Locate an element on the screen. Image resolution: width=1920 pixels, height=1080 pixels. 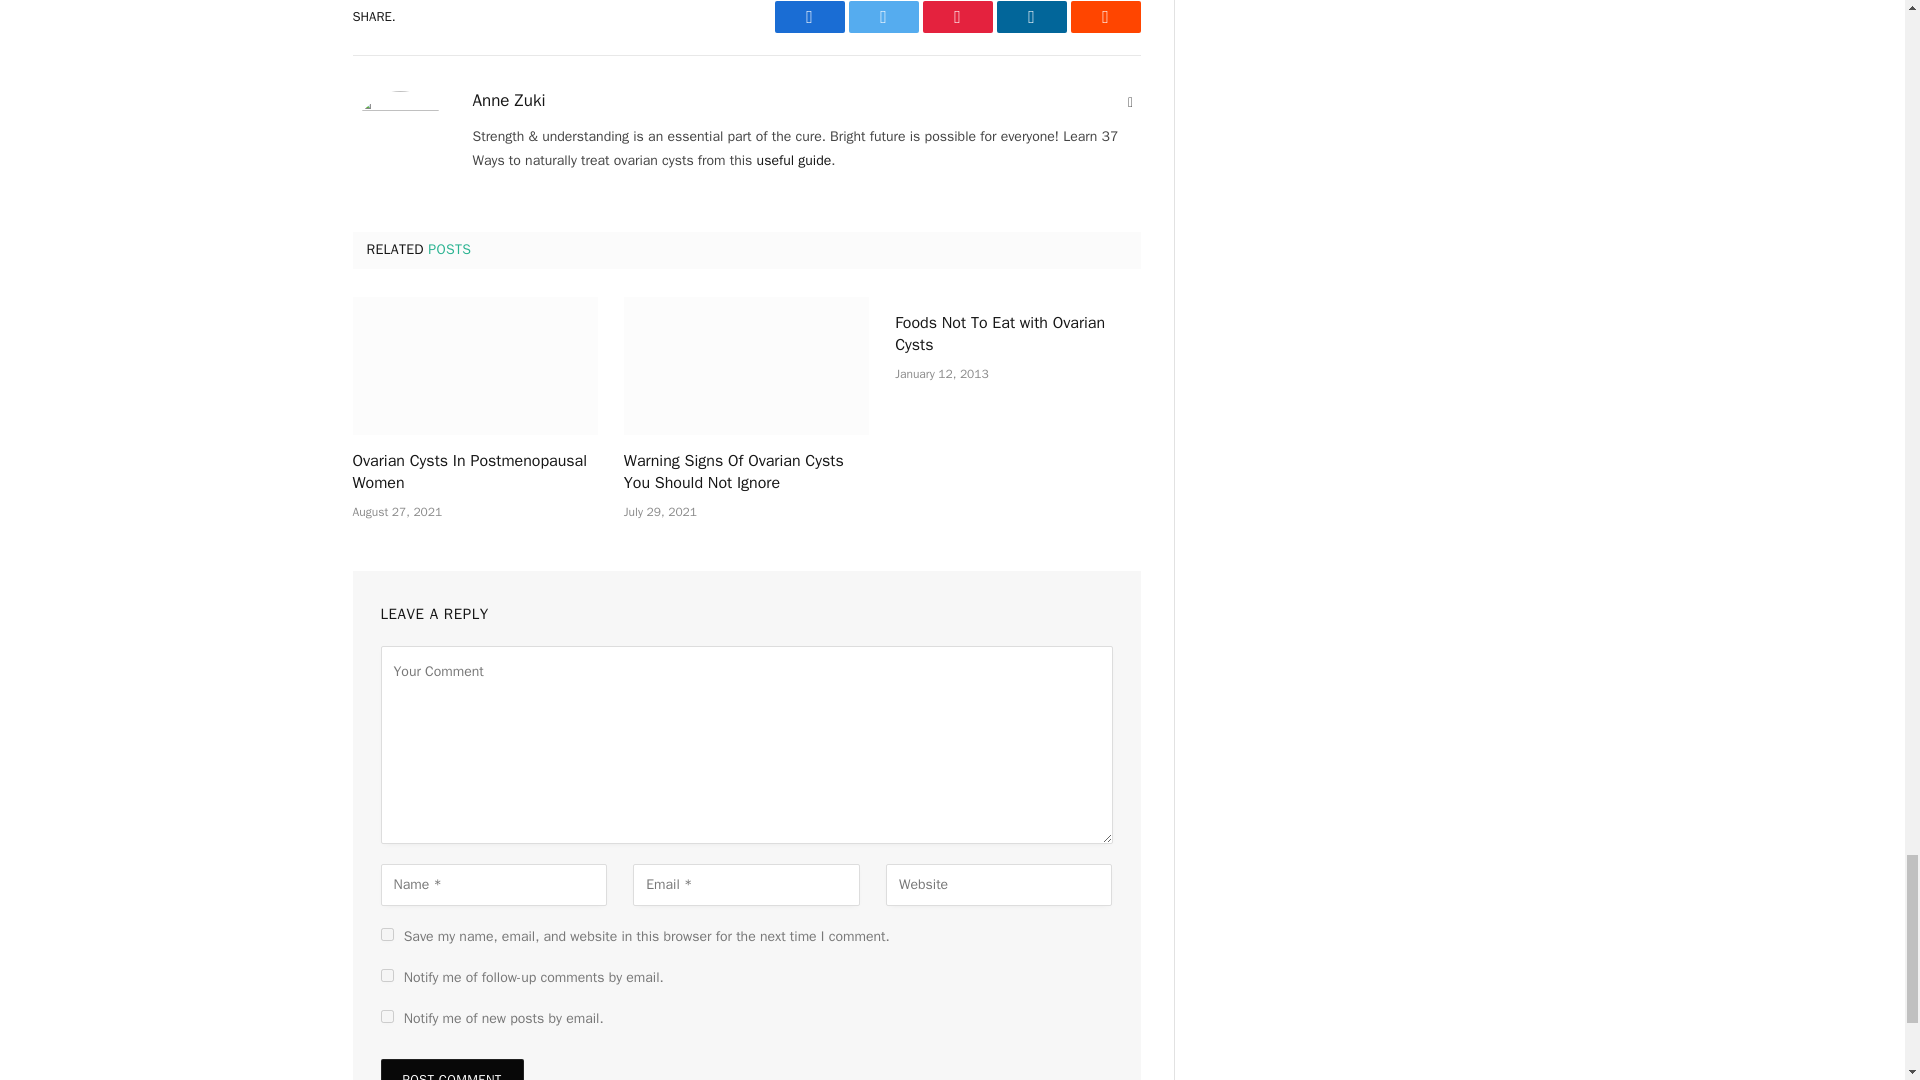
Twitter is located at coordinates (882, 17).